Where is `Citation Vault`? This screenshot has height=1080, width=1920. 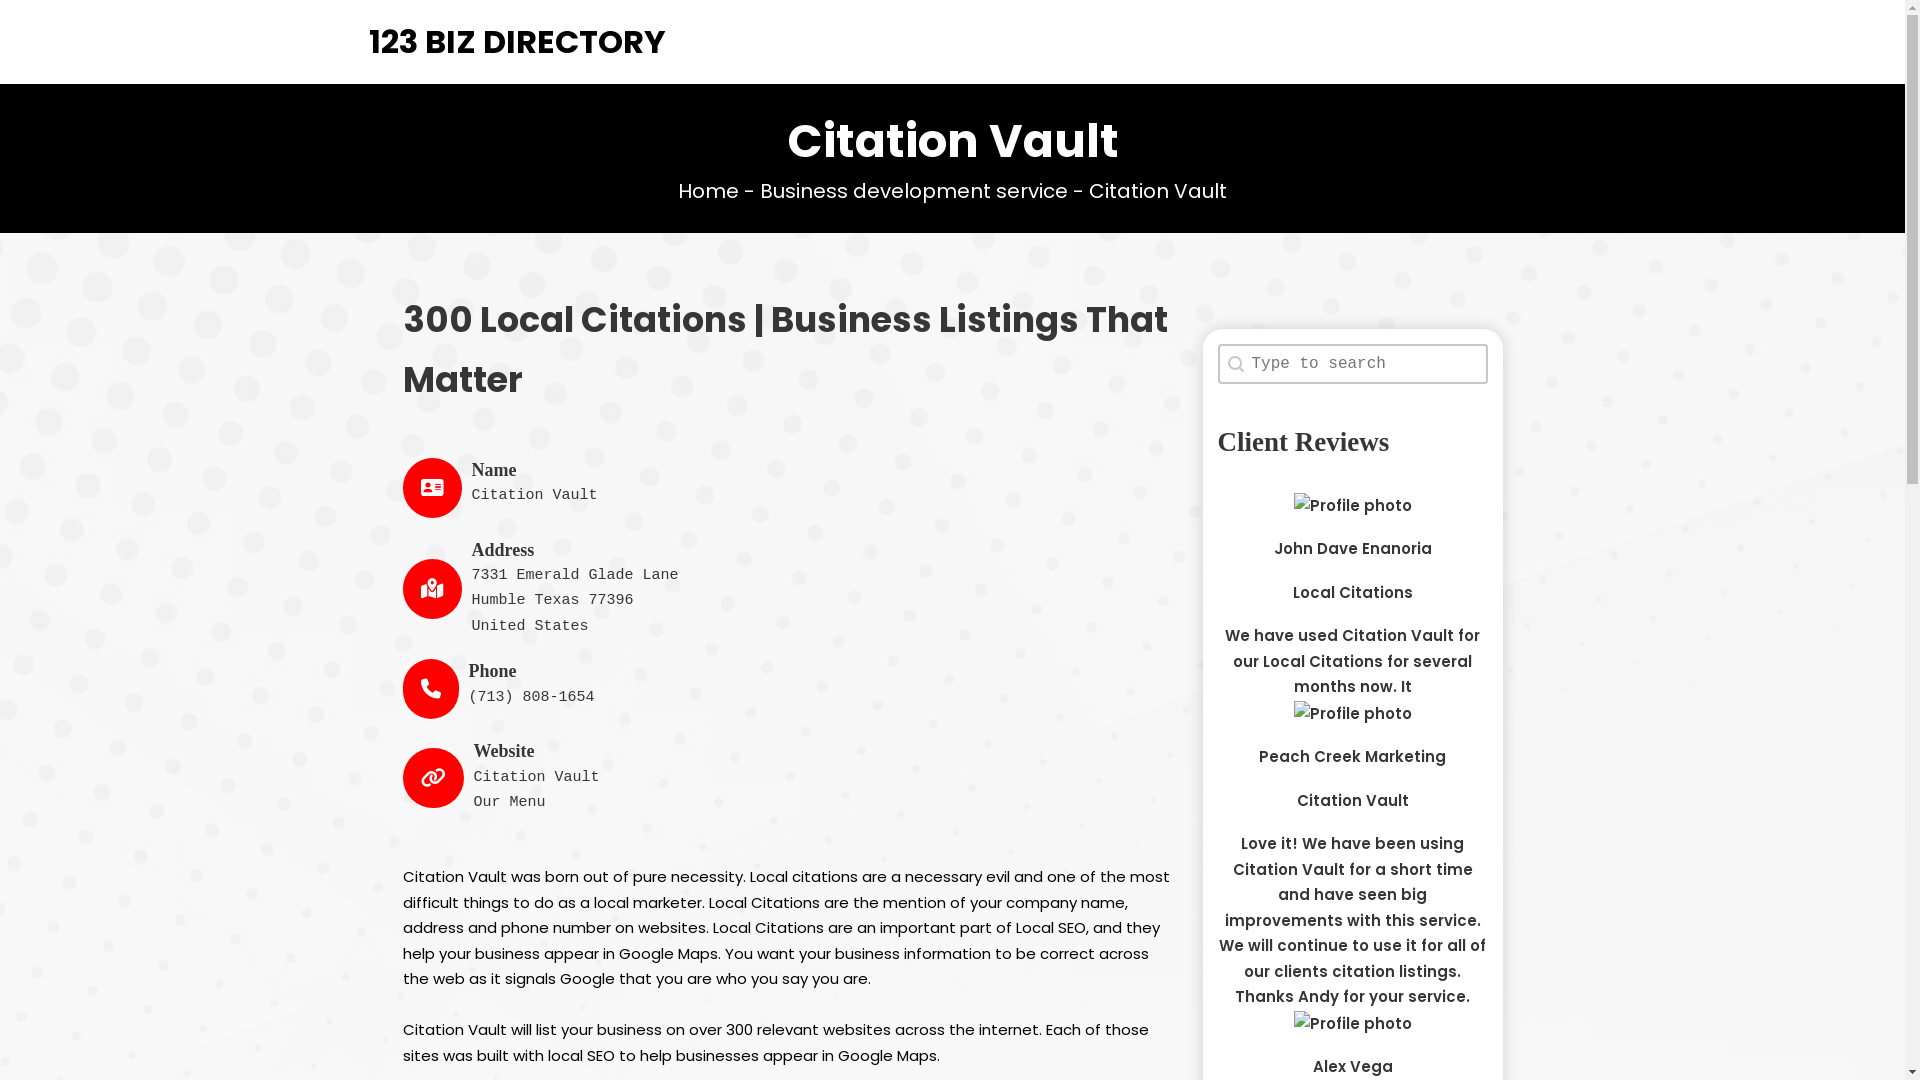 Citation Vault is located at coordinates (537, 778).